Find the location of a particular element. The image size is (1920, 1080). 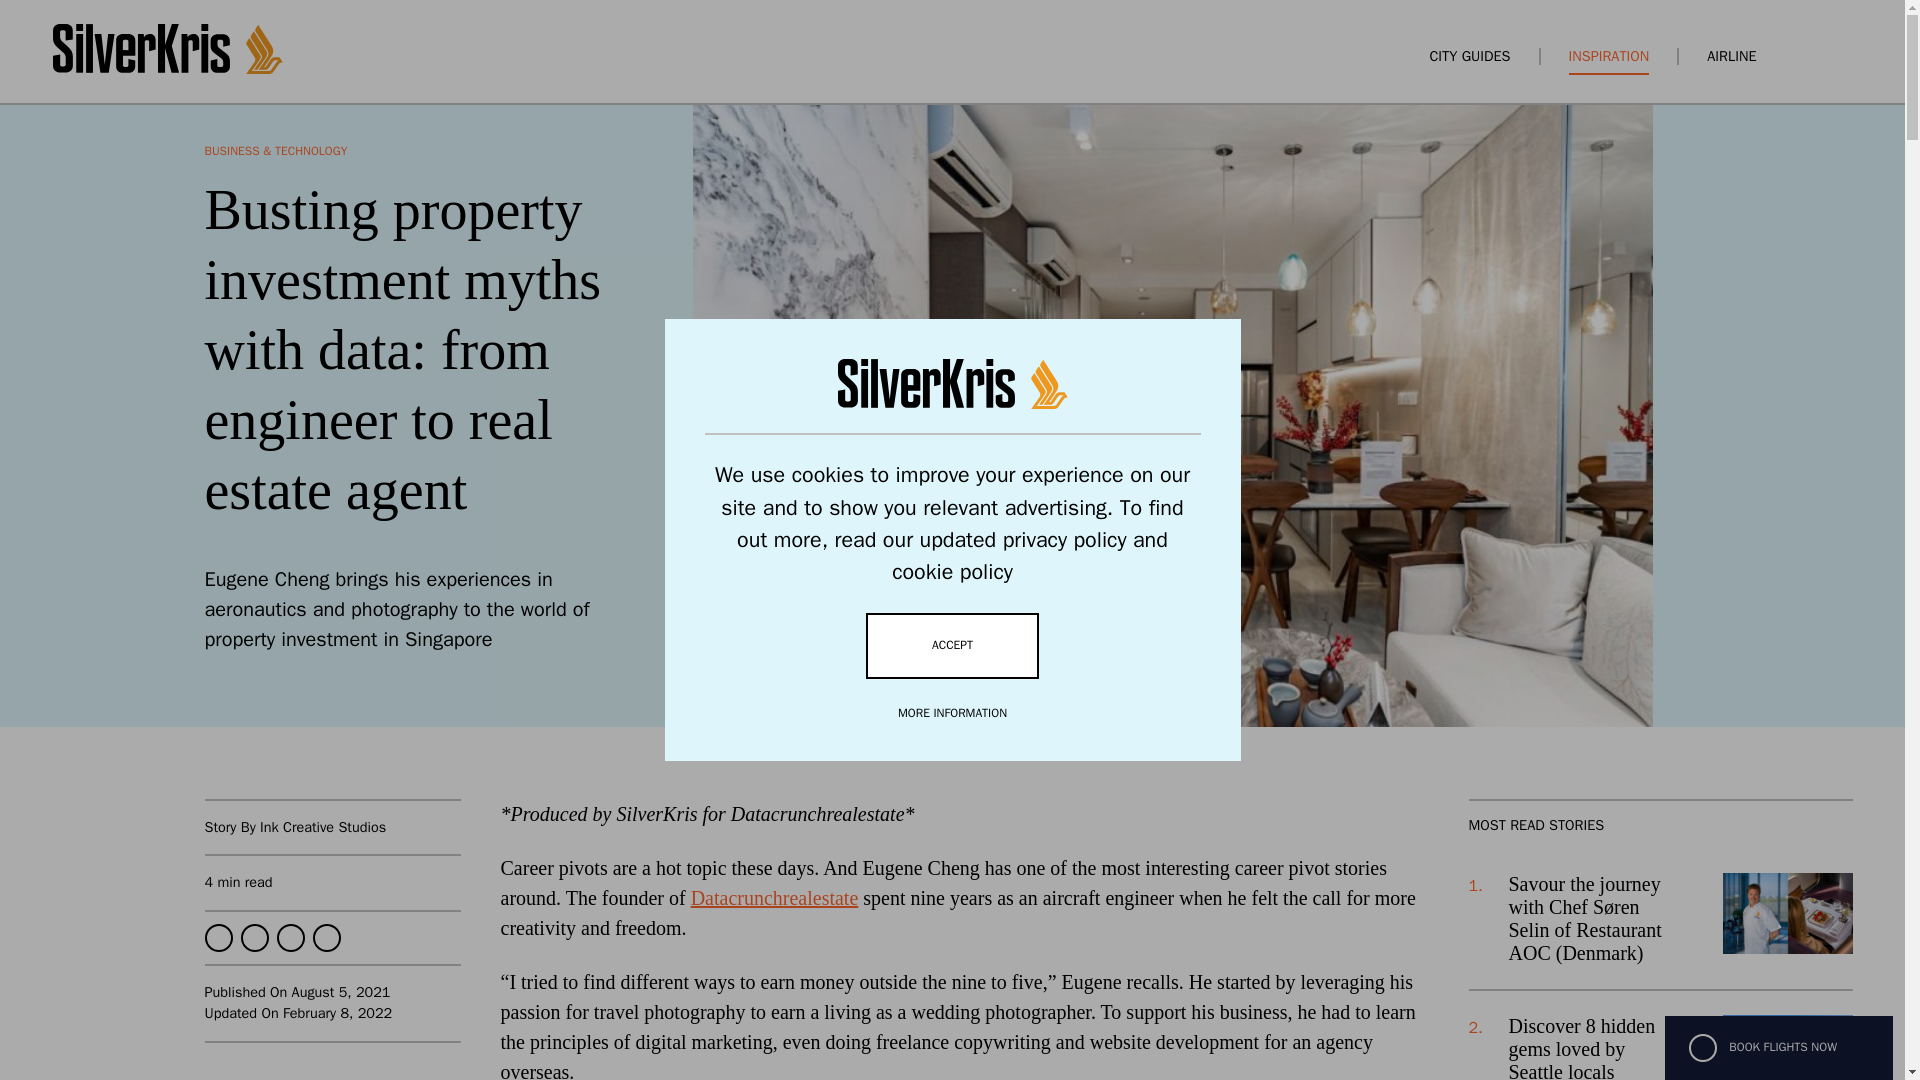

Facebook is located at coordinates (218, 938).